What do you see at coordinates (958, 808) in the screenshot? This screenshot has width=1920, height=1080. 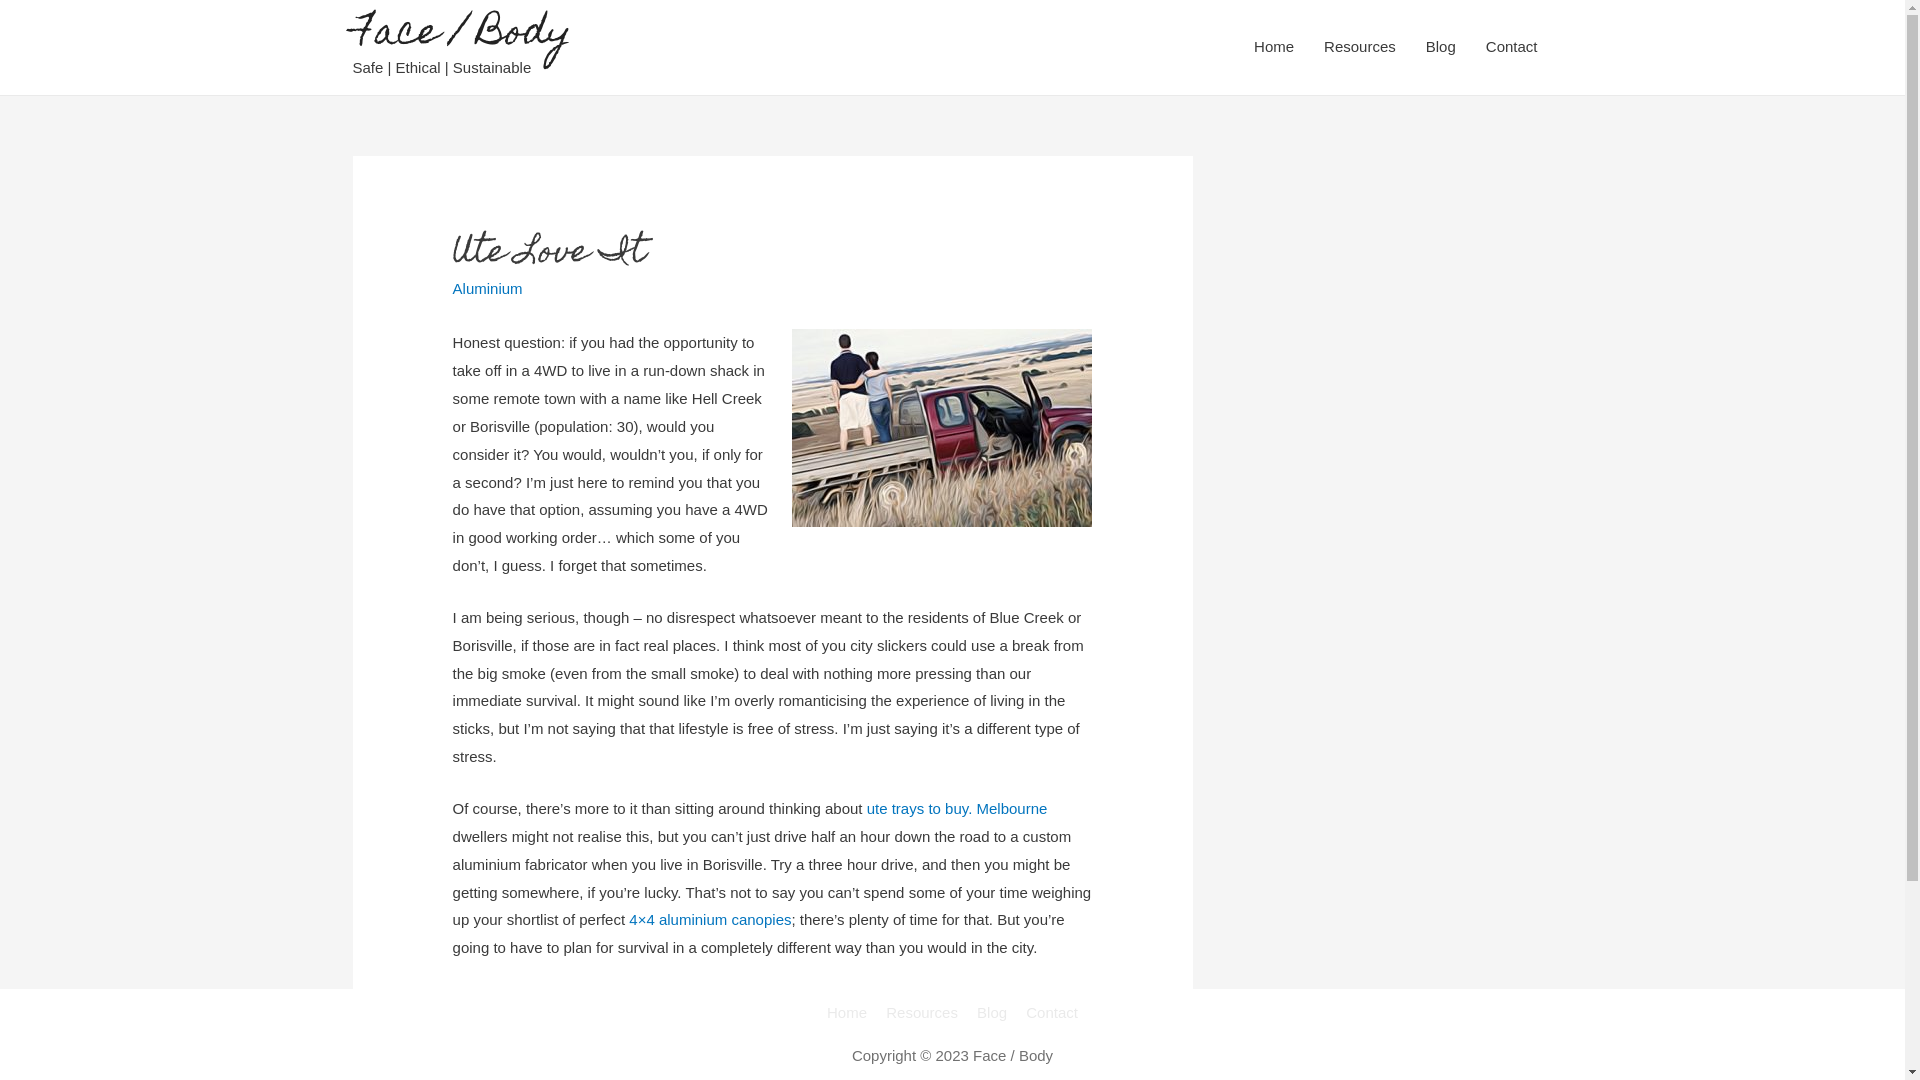 I see `ute trays to buy. Melbourne` at bounding box center [958, 808].